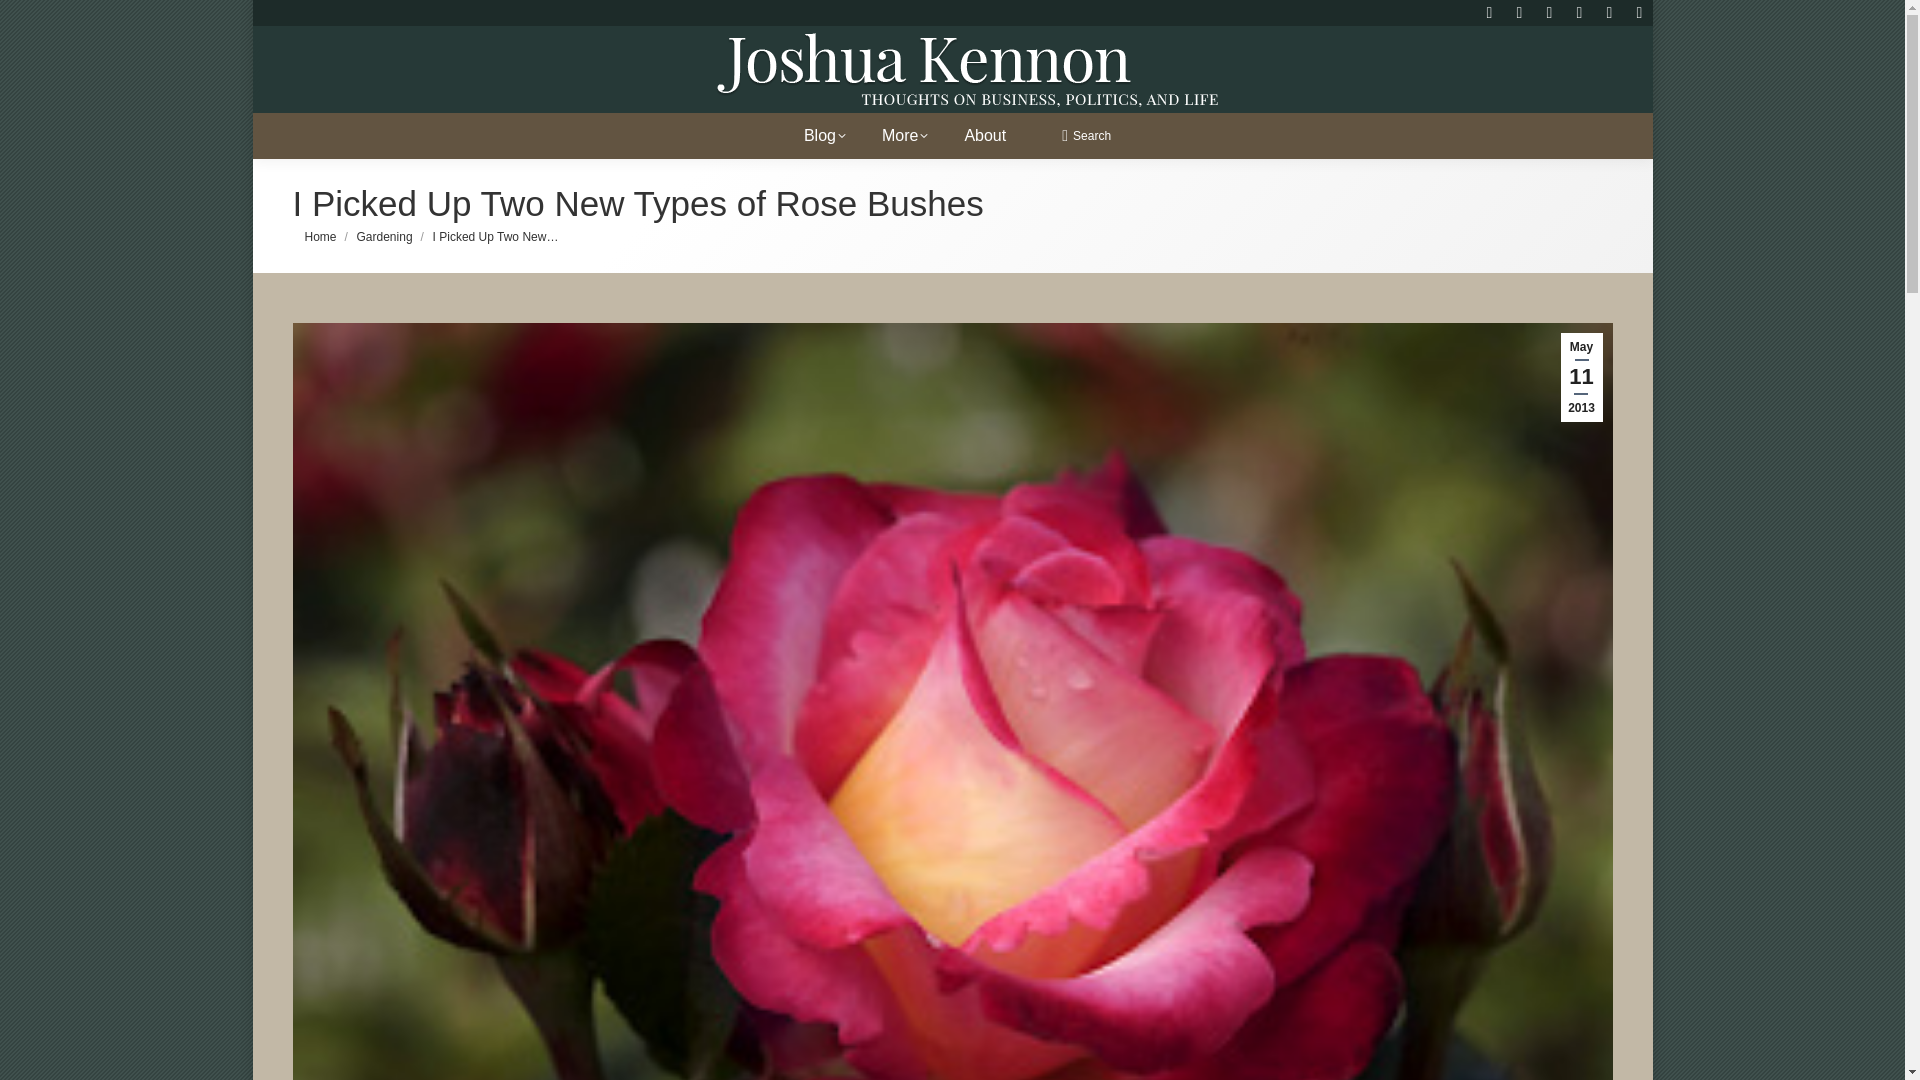  I want to click on YouTube page opens in new window, so click(1578, 12).